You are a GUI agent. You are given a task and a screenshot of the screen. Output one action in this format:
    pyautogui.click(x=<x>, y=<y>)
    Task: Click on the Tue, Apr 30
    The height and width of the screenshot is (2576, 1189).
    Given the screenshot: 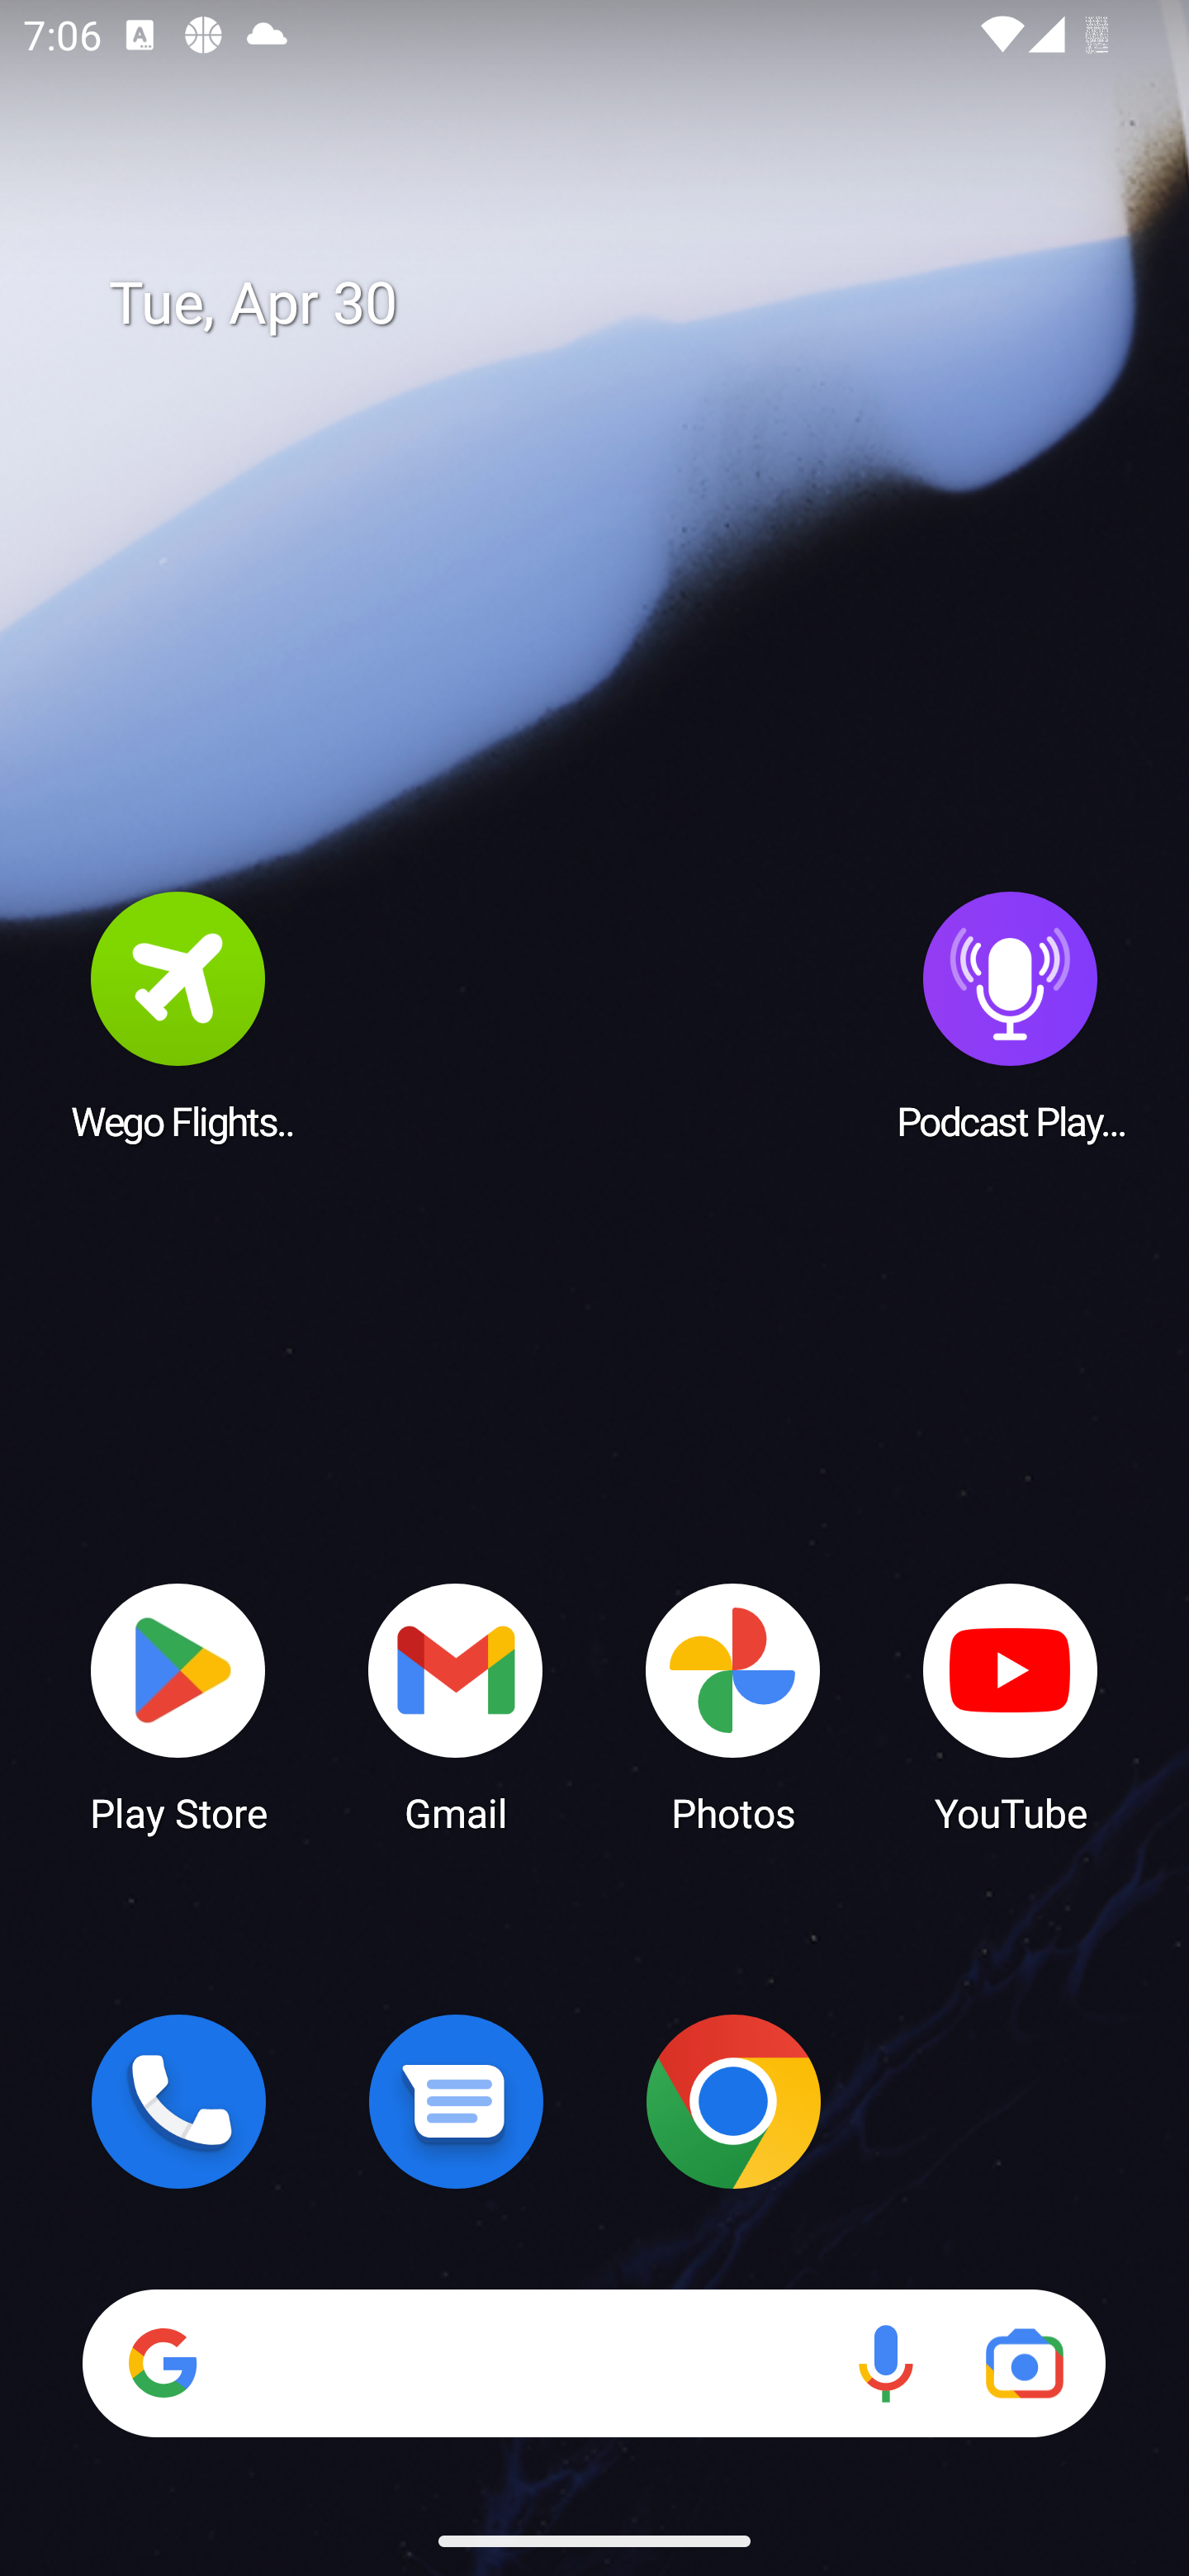 What is the action you would take?
    pyautogui.click(x=618, y=304)
    